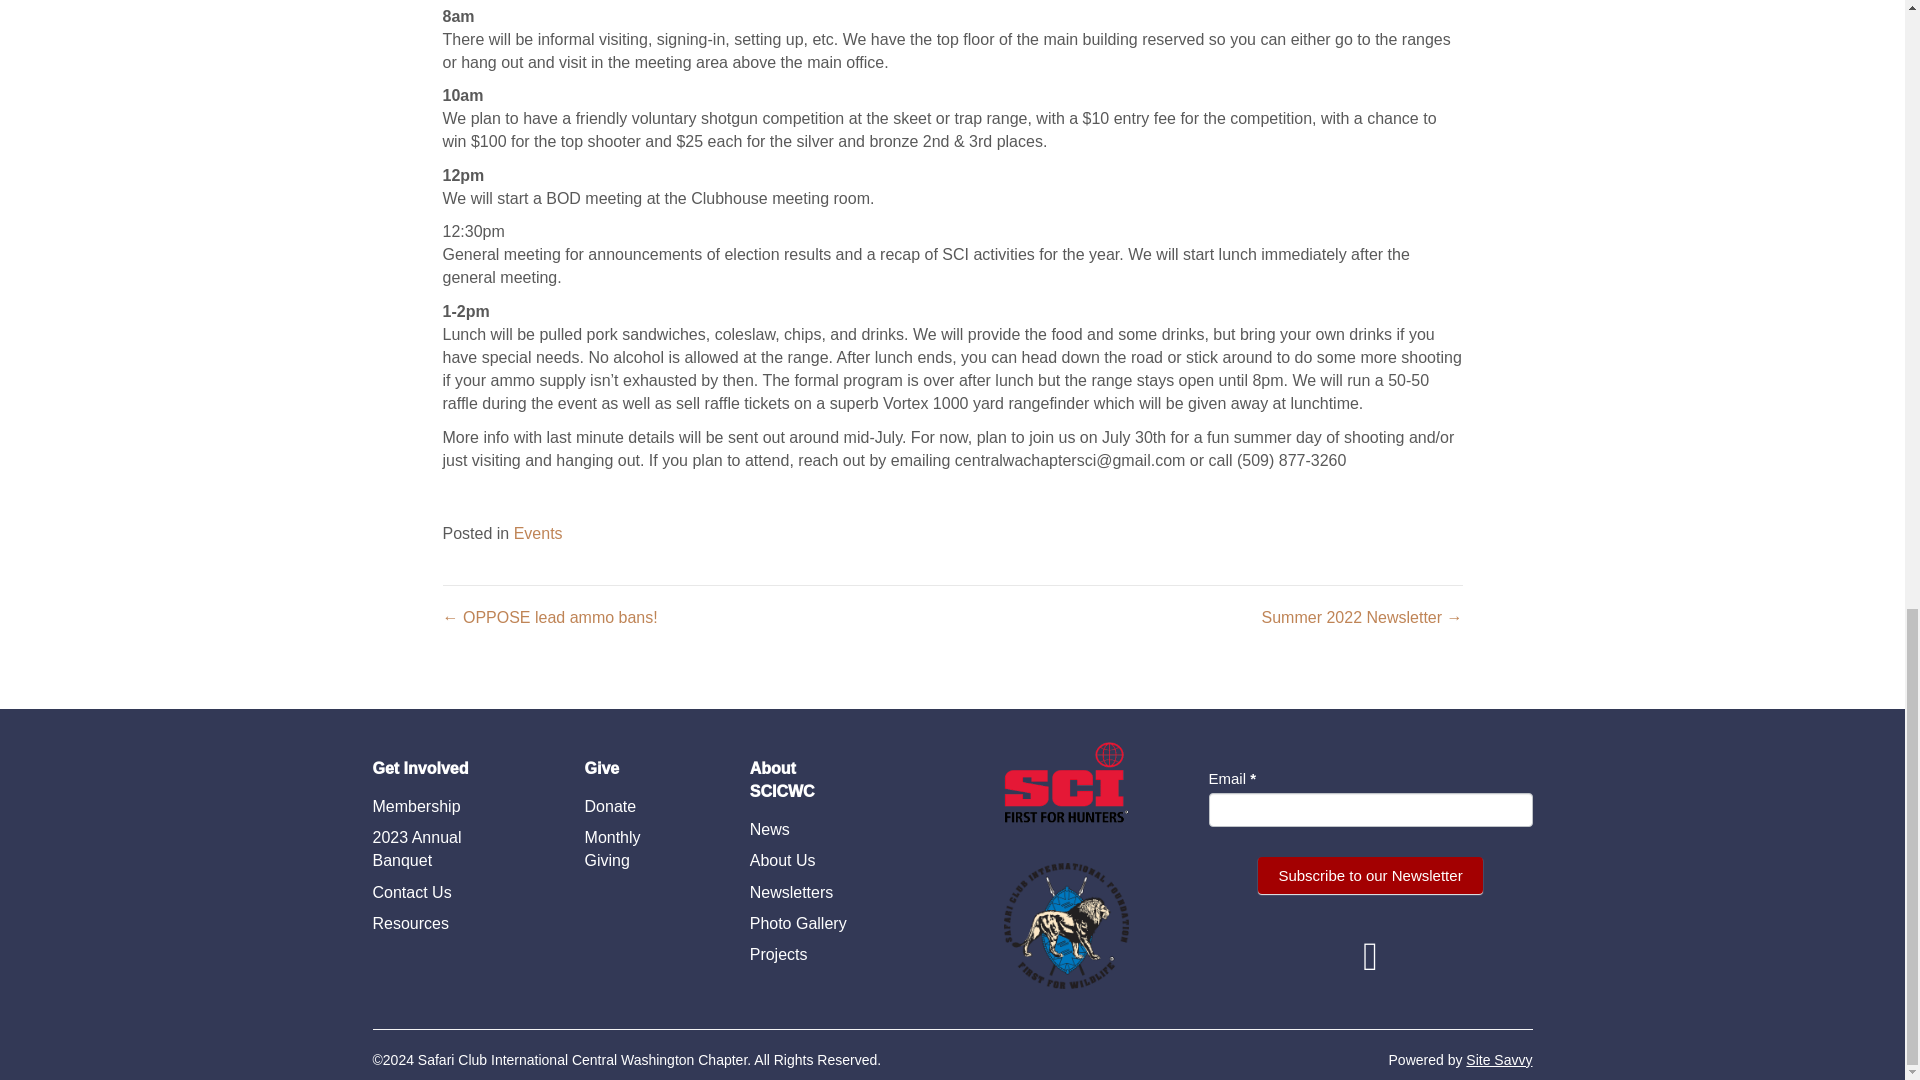  What do you see at coordinates (770, 829) in the screenshot?
I see `News` at bounding box center [770, 829].